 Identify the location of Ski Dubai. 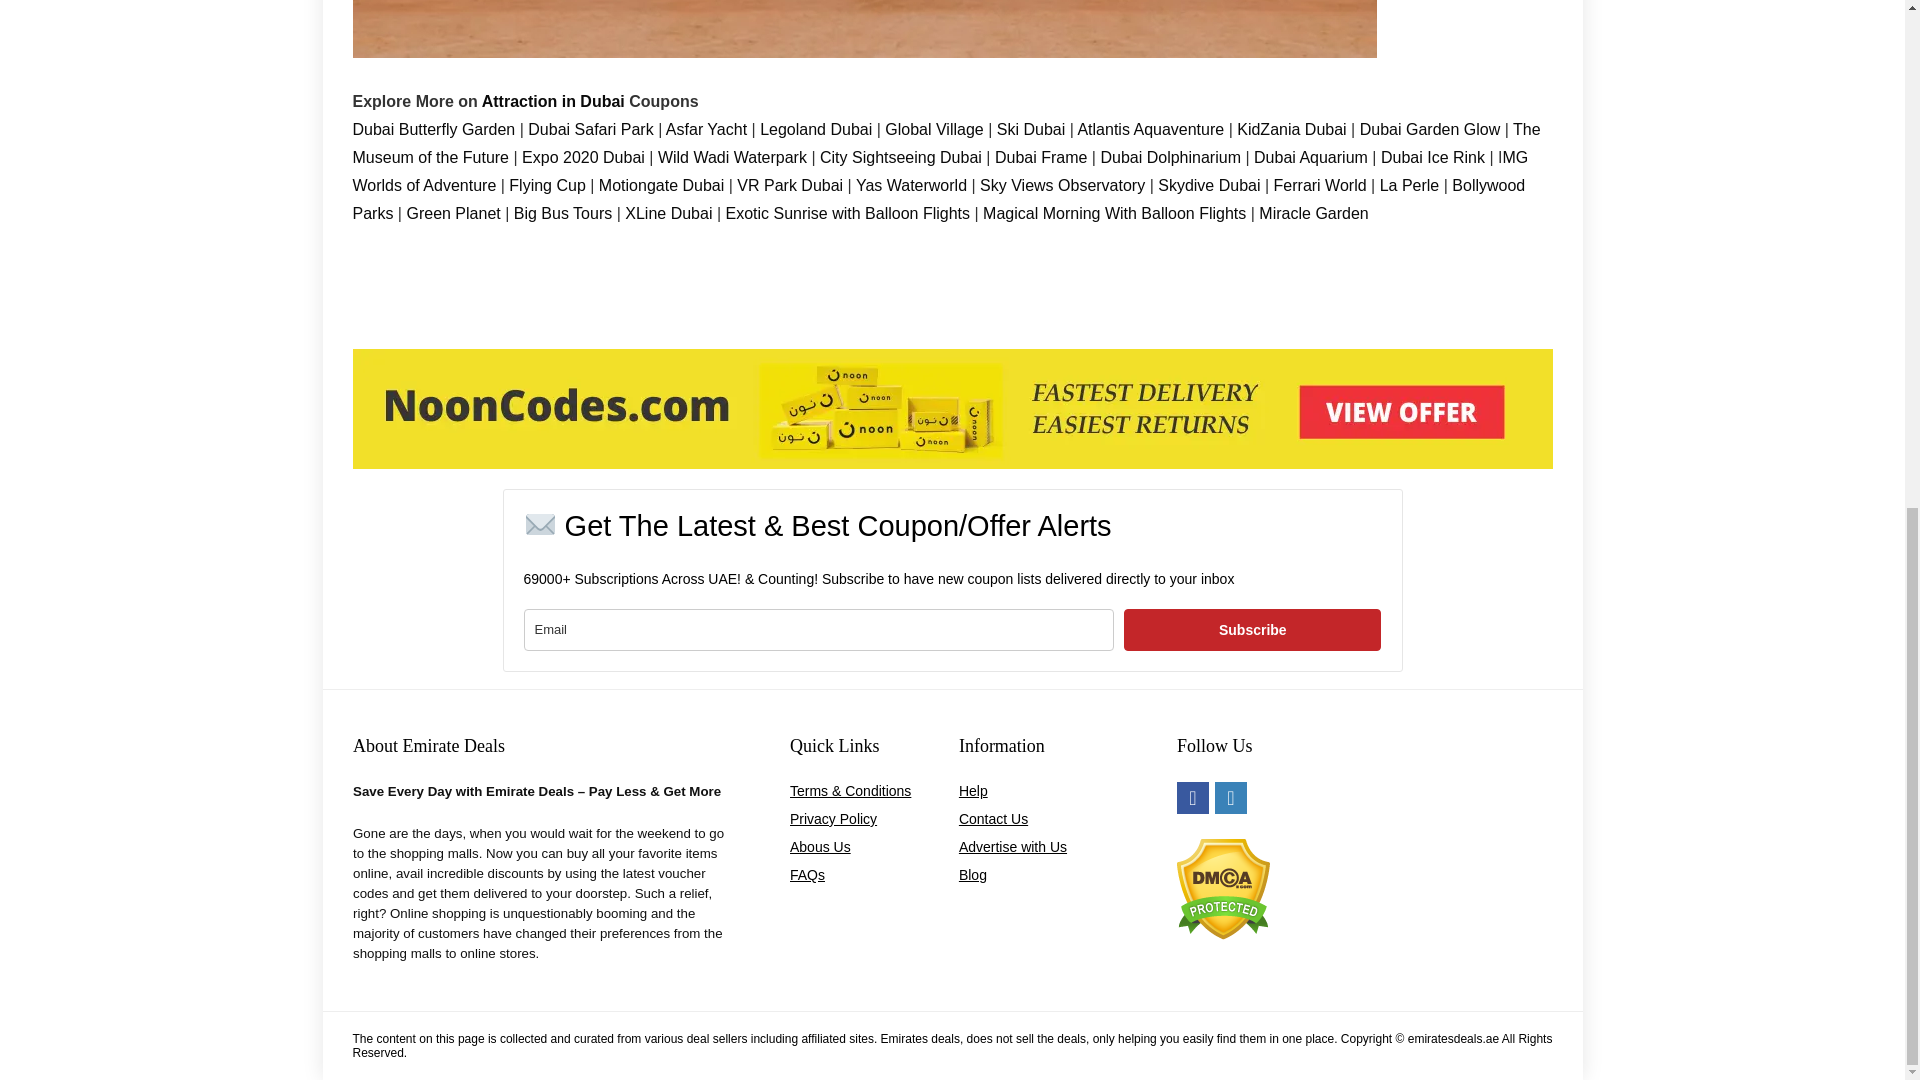
(1032, 129).